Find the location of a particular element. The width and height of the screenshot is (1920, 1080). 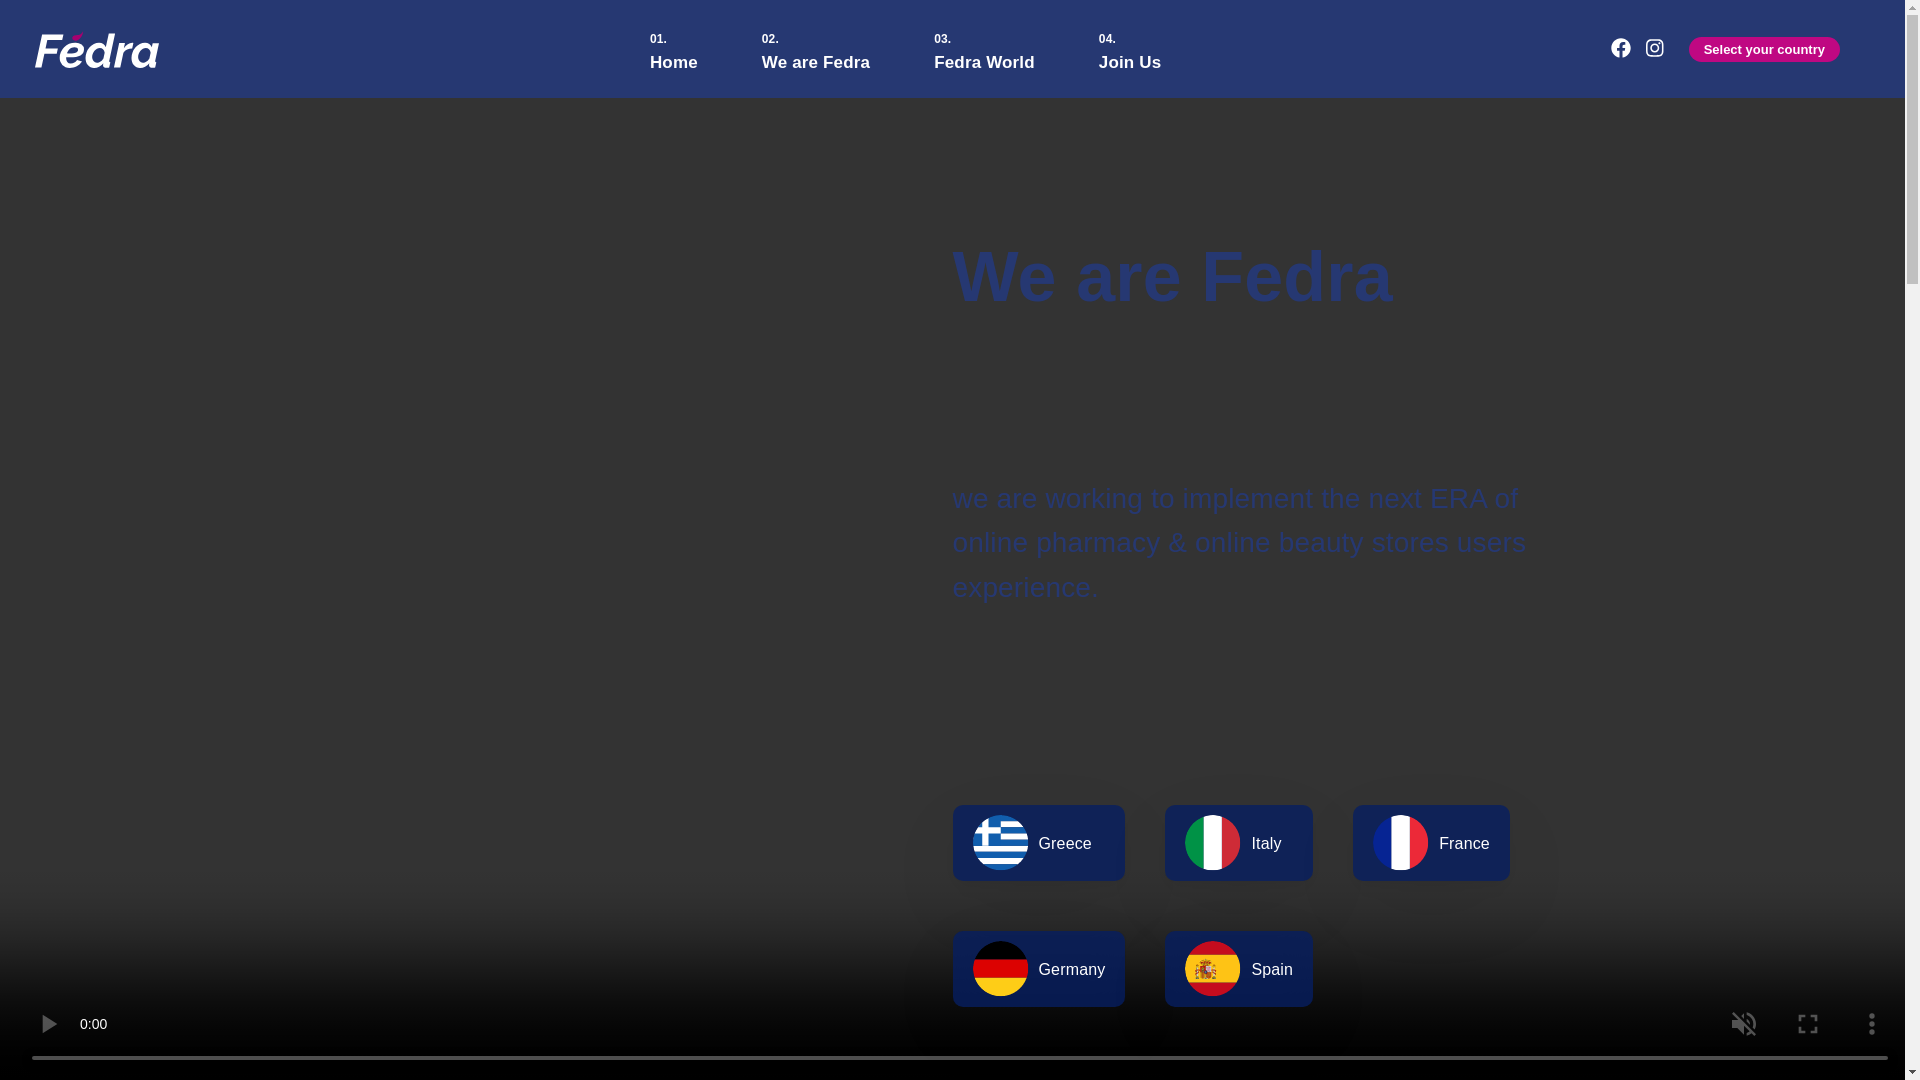

France is located at coordinates (1431, 842).